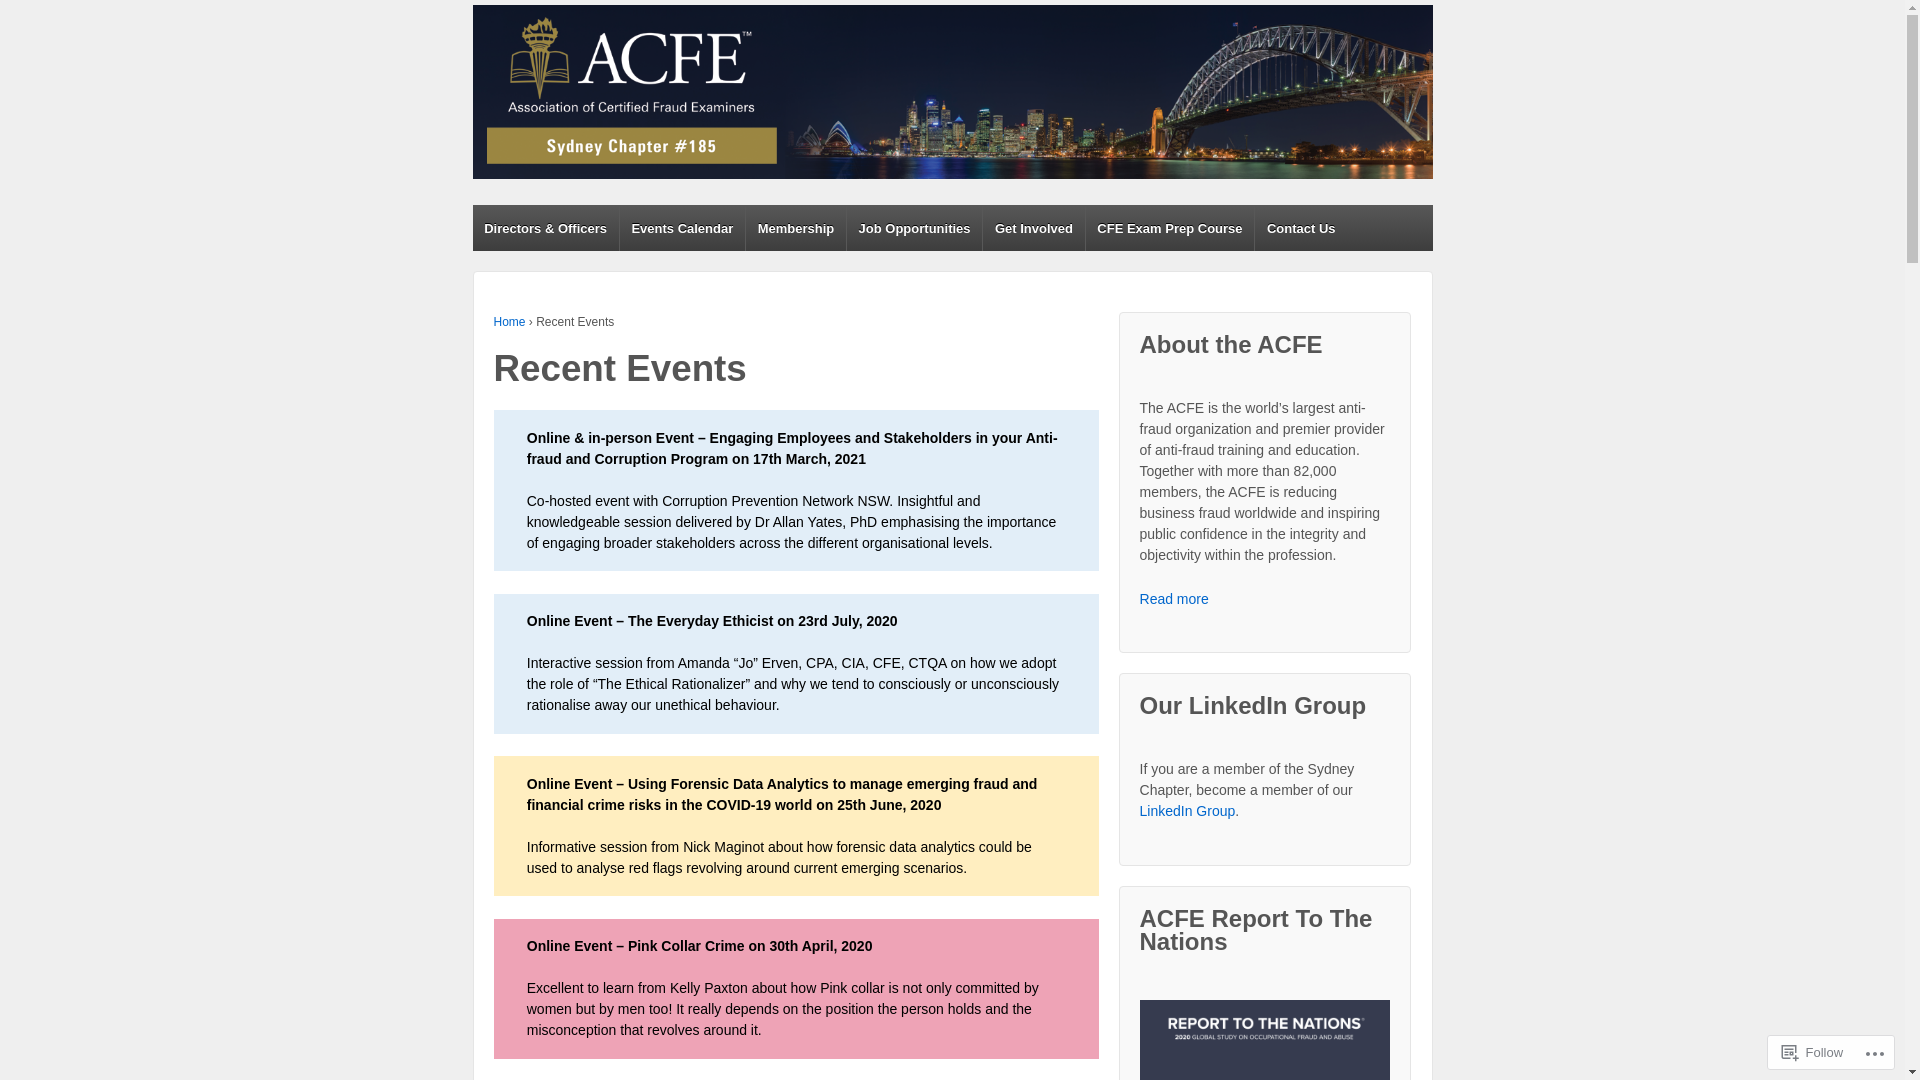  I want to click on ACFE Sydney Chapter, so click(618, 219).